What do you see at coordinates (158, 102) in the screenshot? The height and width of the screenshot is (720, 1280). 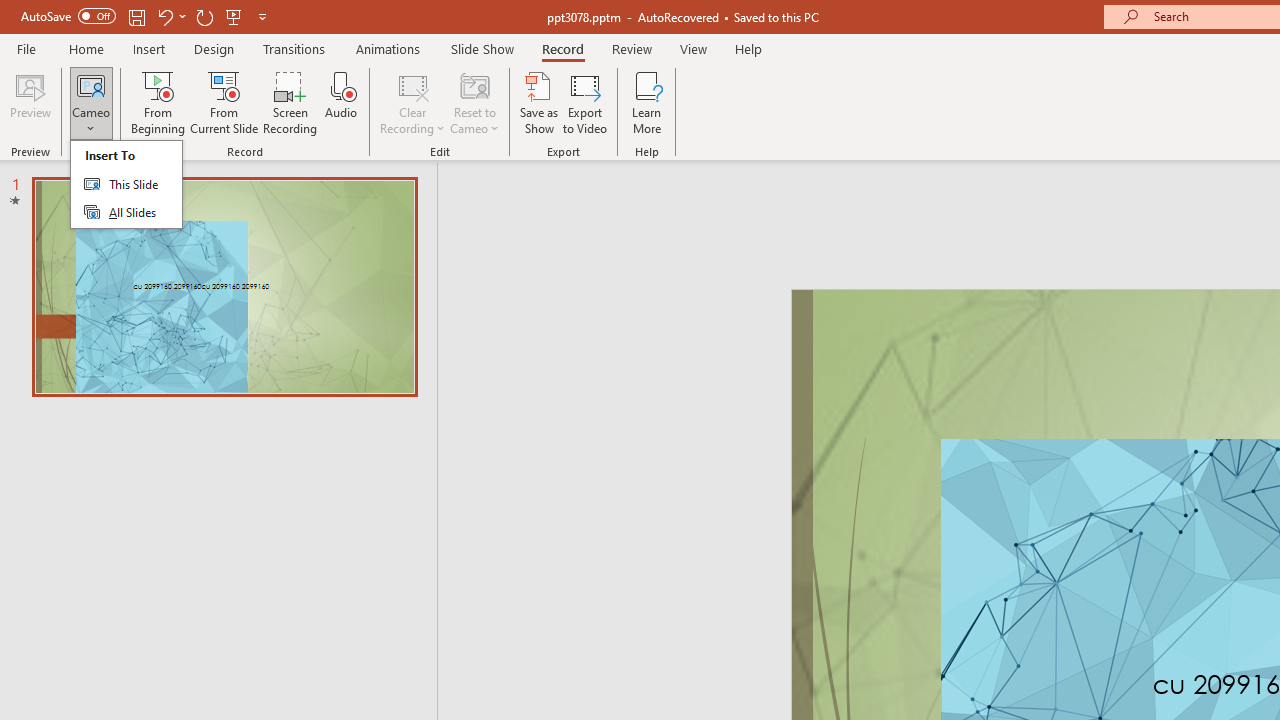 I see `From Beginning...` at bounding box center [158, 102].